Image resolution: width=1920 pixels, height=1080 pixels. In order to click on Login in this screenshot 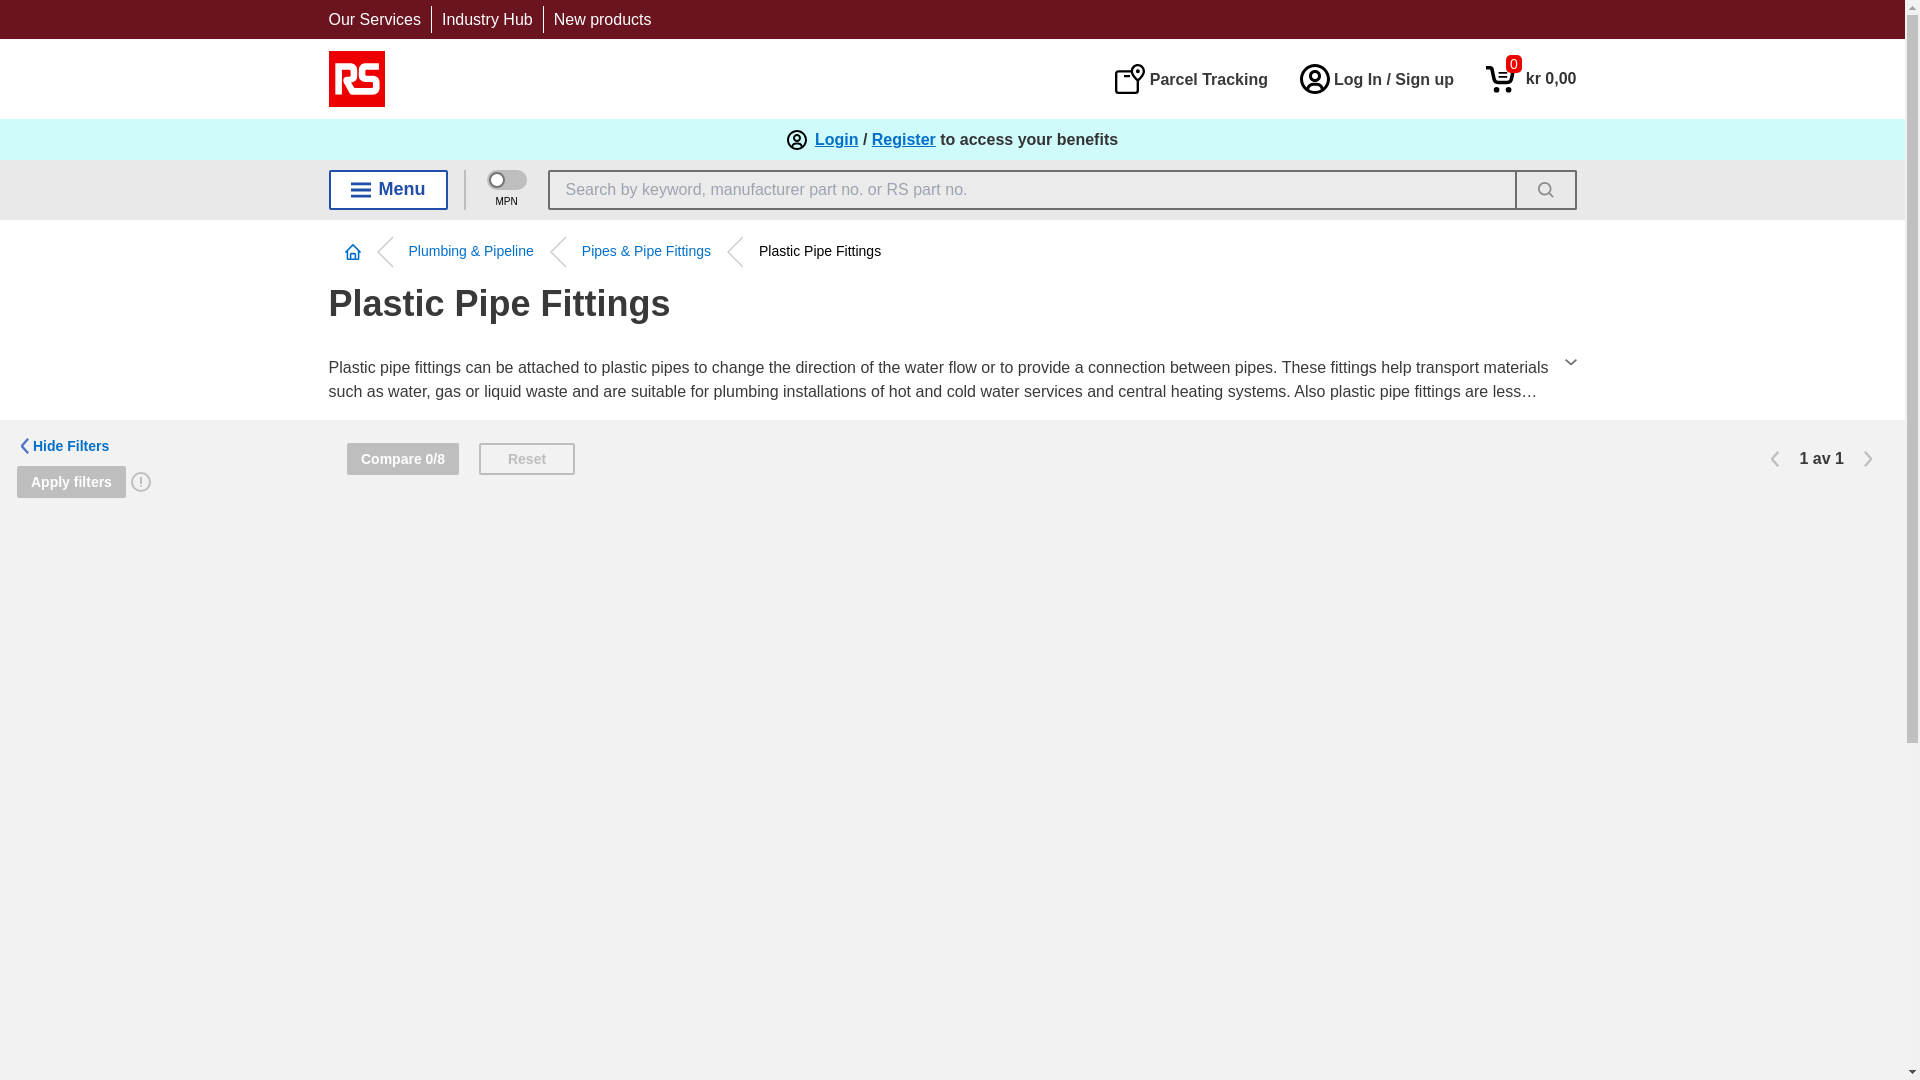, I will do `click(836, 140)`.